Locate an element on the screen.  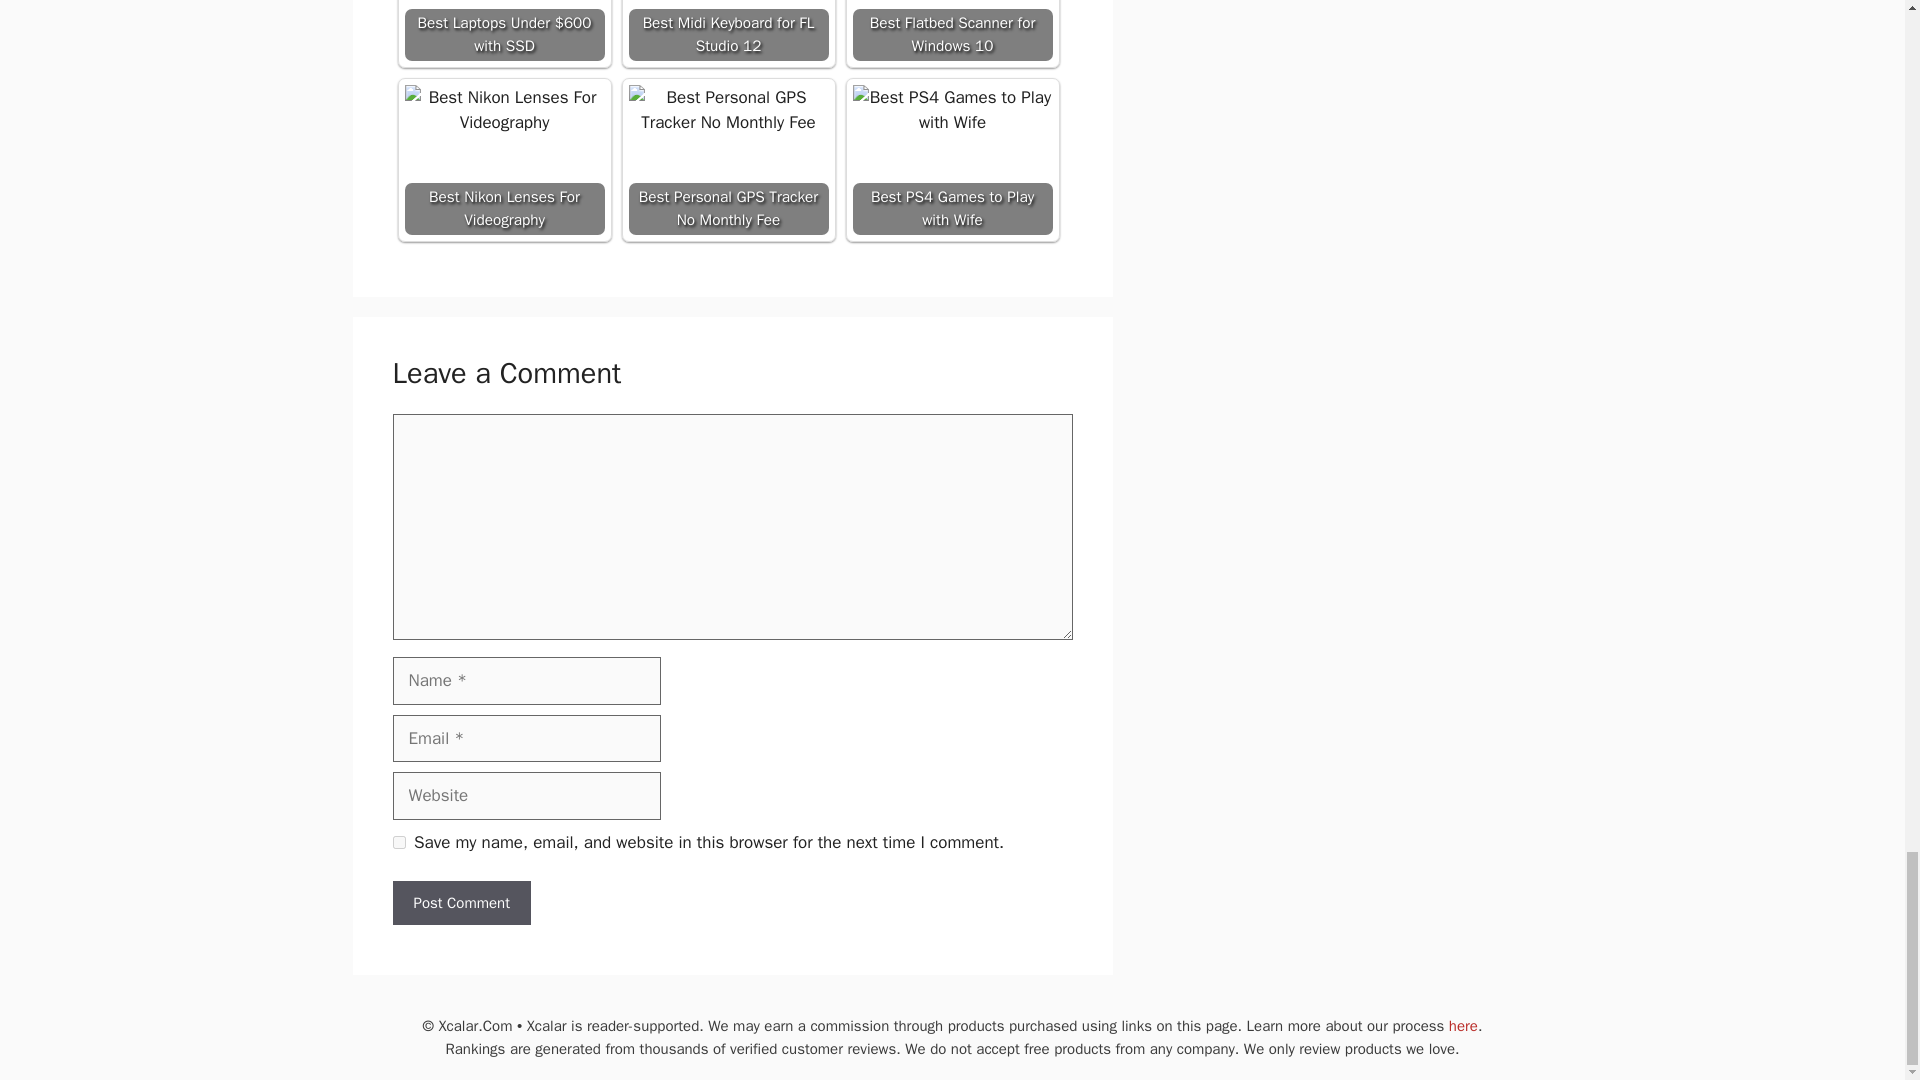
Best Midi Keyboard for FL Studio 12 is located at coordinates (727, 30).